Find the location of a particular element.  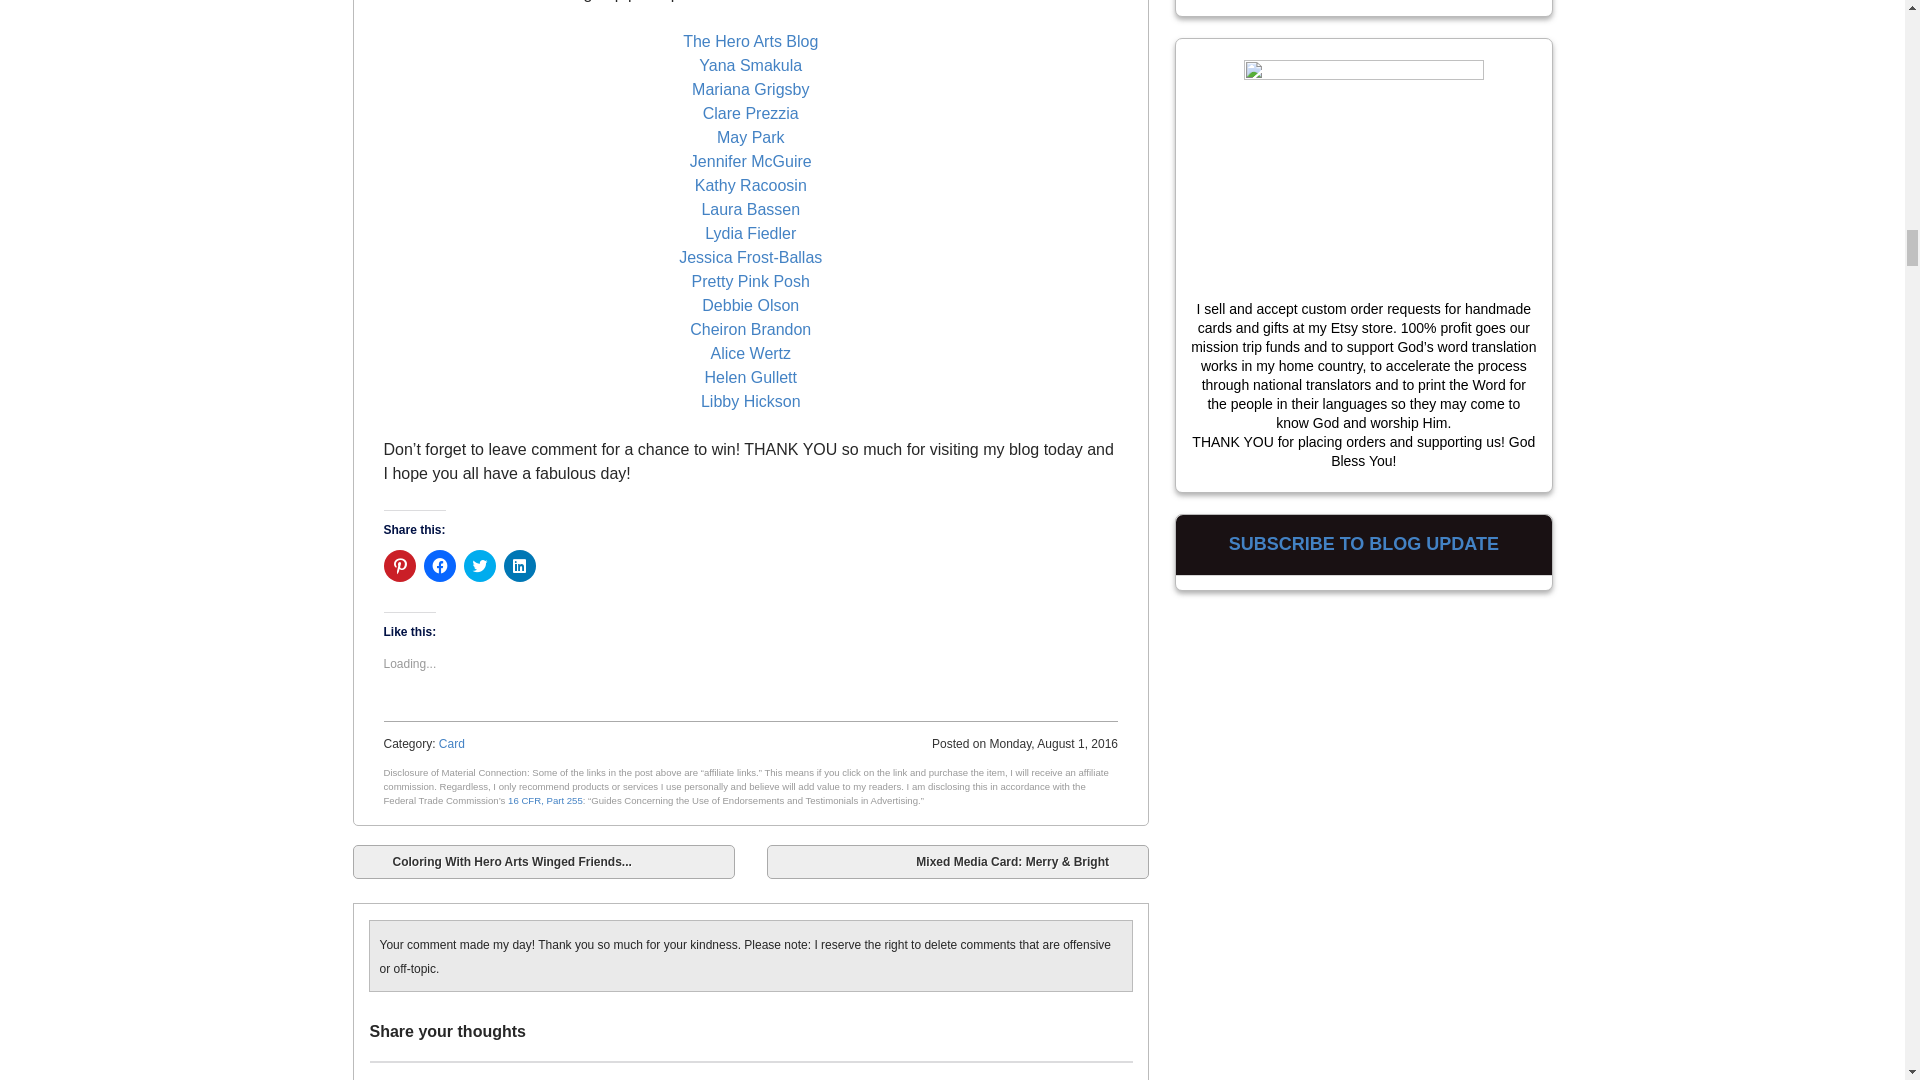

Click to share on Twitter is located at coordinates (480, 566).